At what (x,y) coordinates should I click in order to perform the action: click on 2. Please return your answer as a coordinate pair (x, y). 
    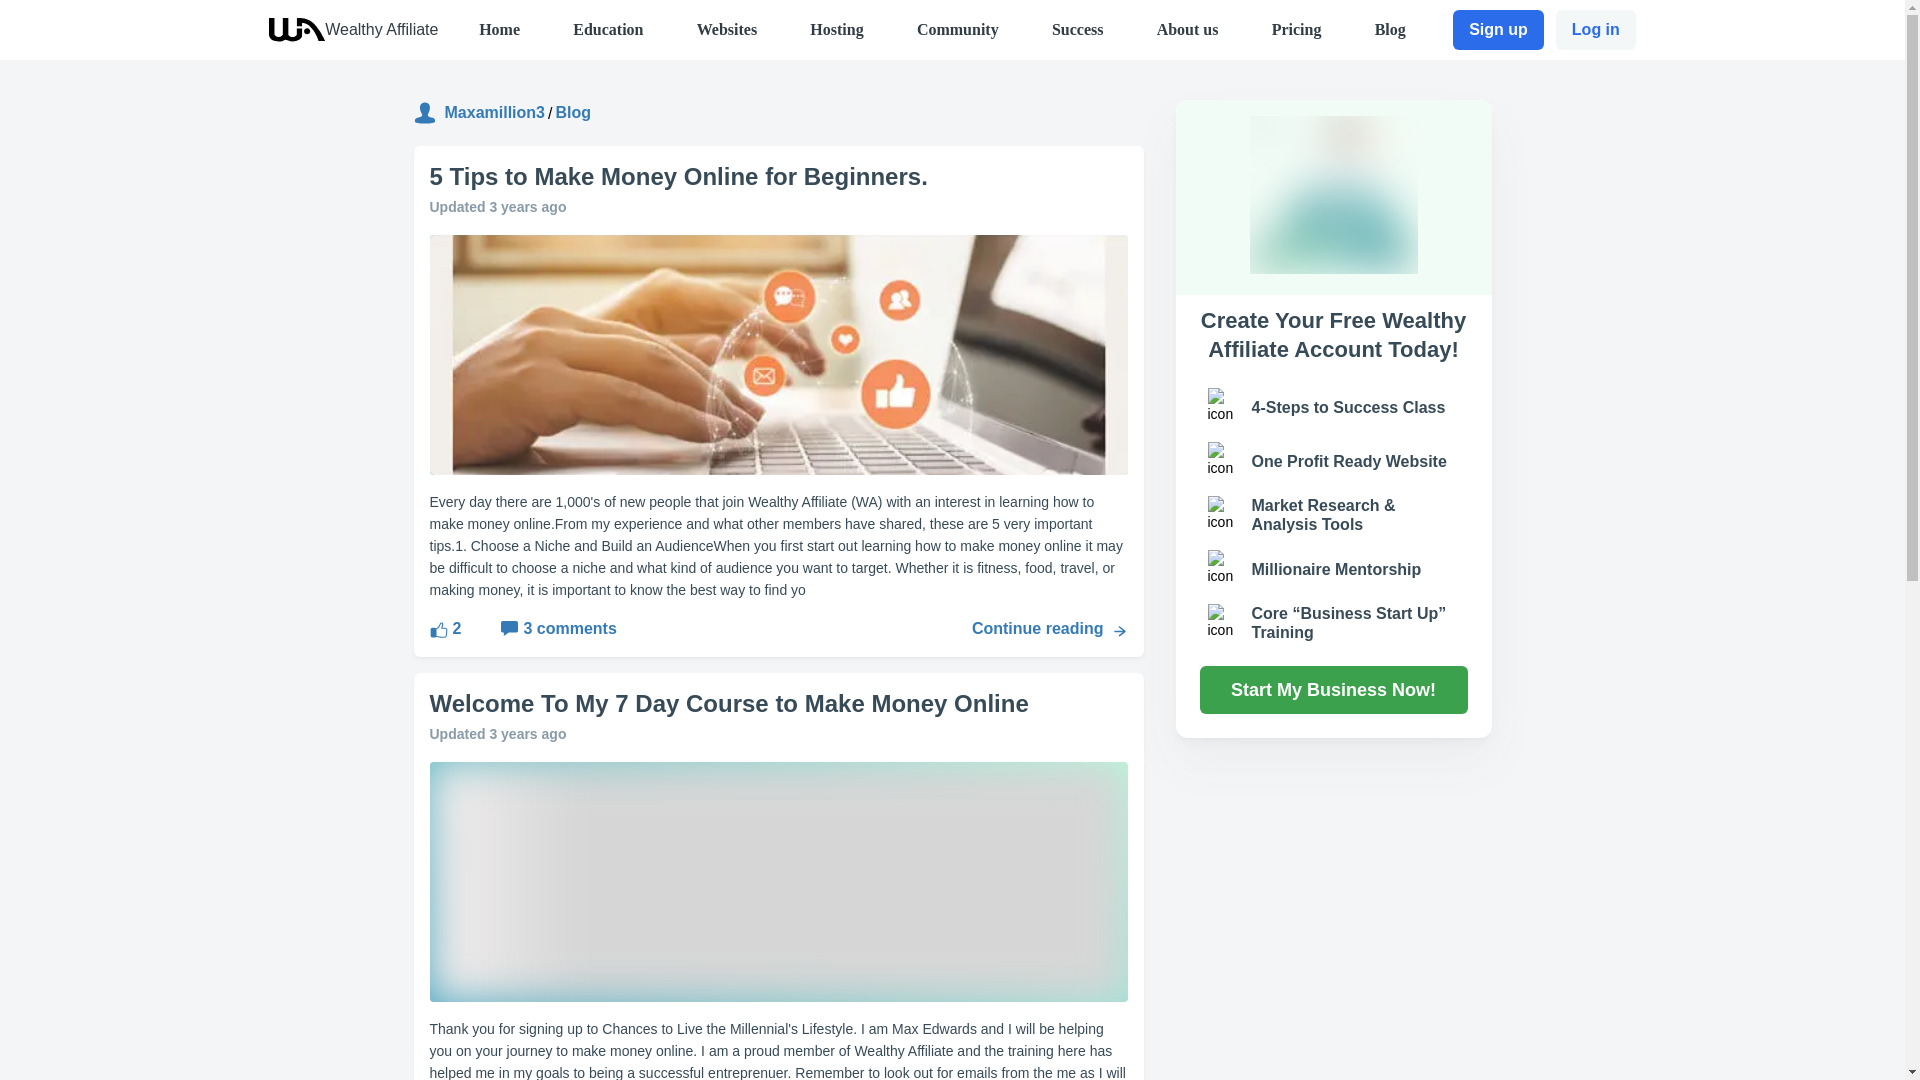
    Looking at the image, I should click on (446, 628).